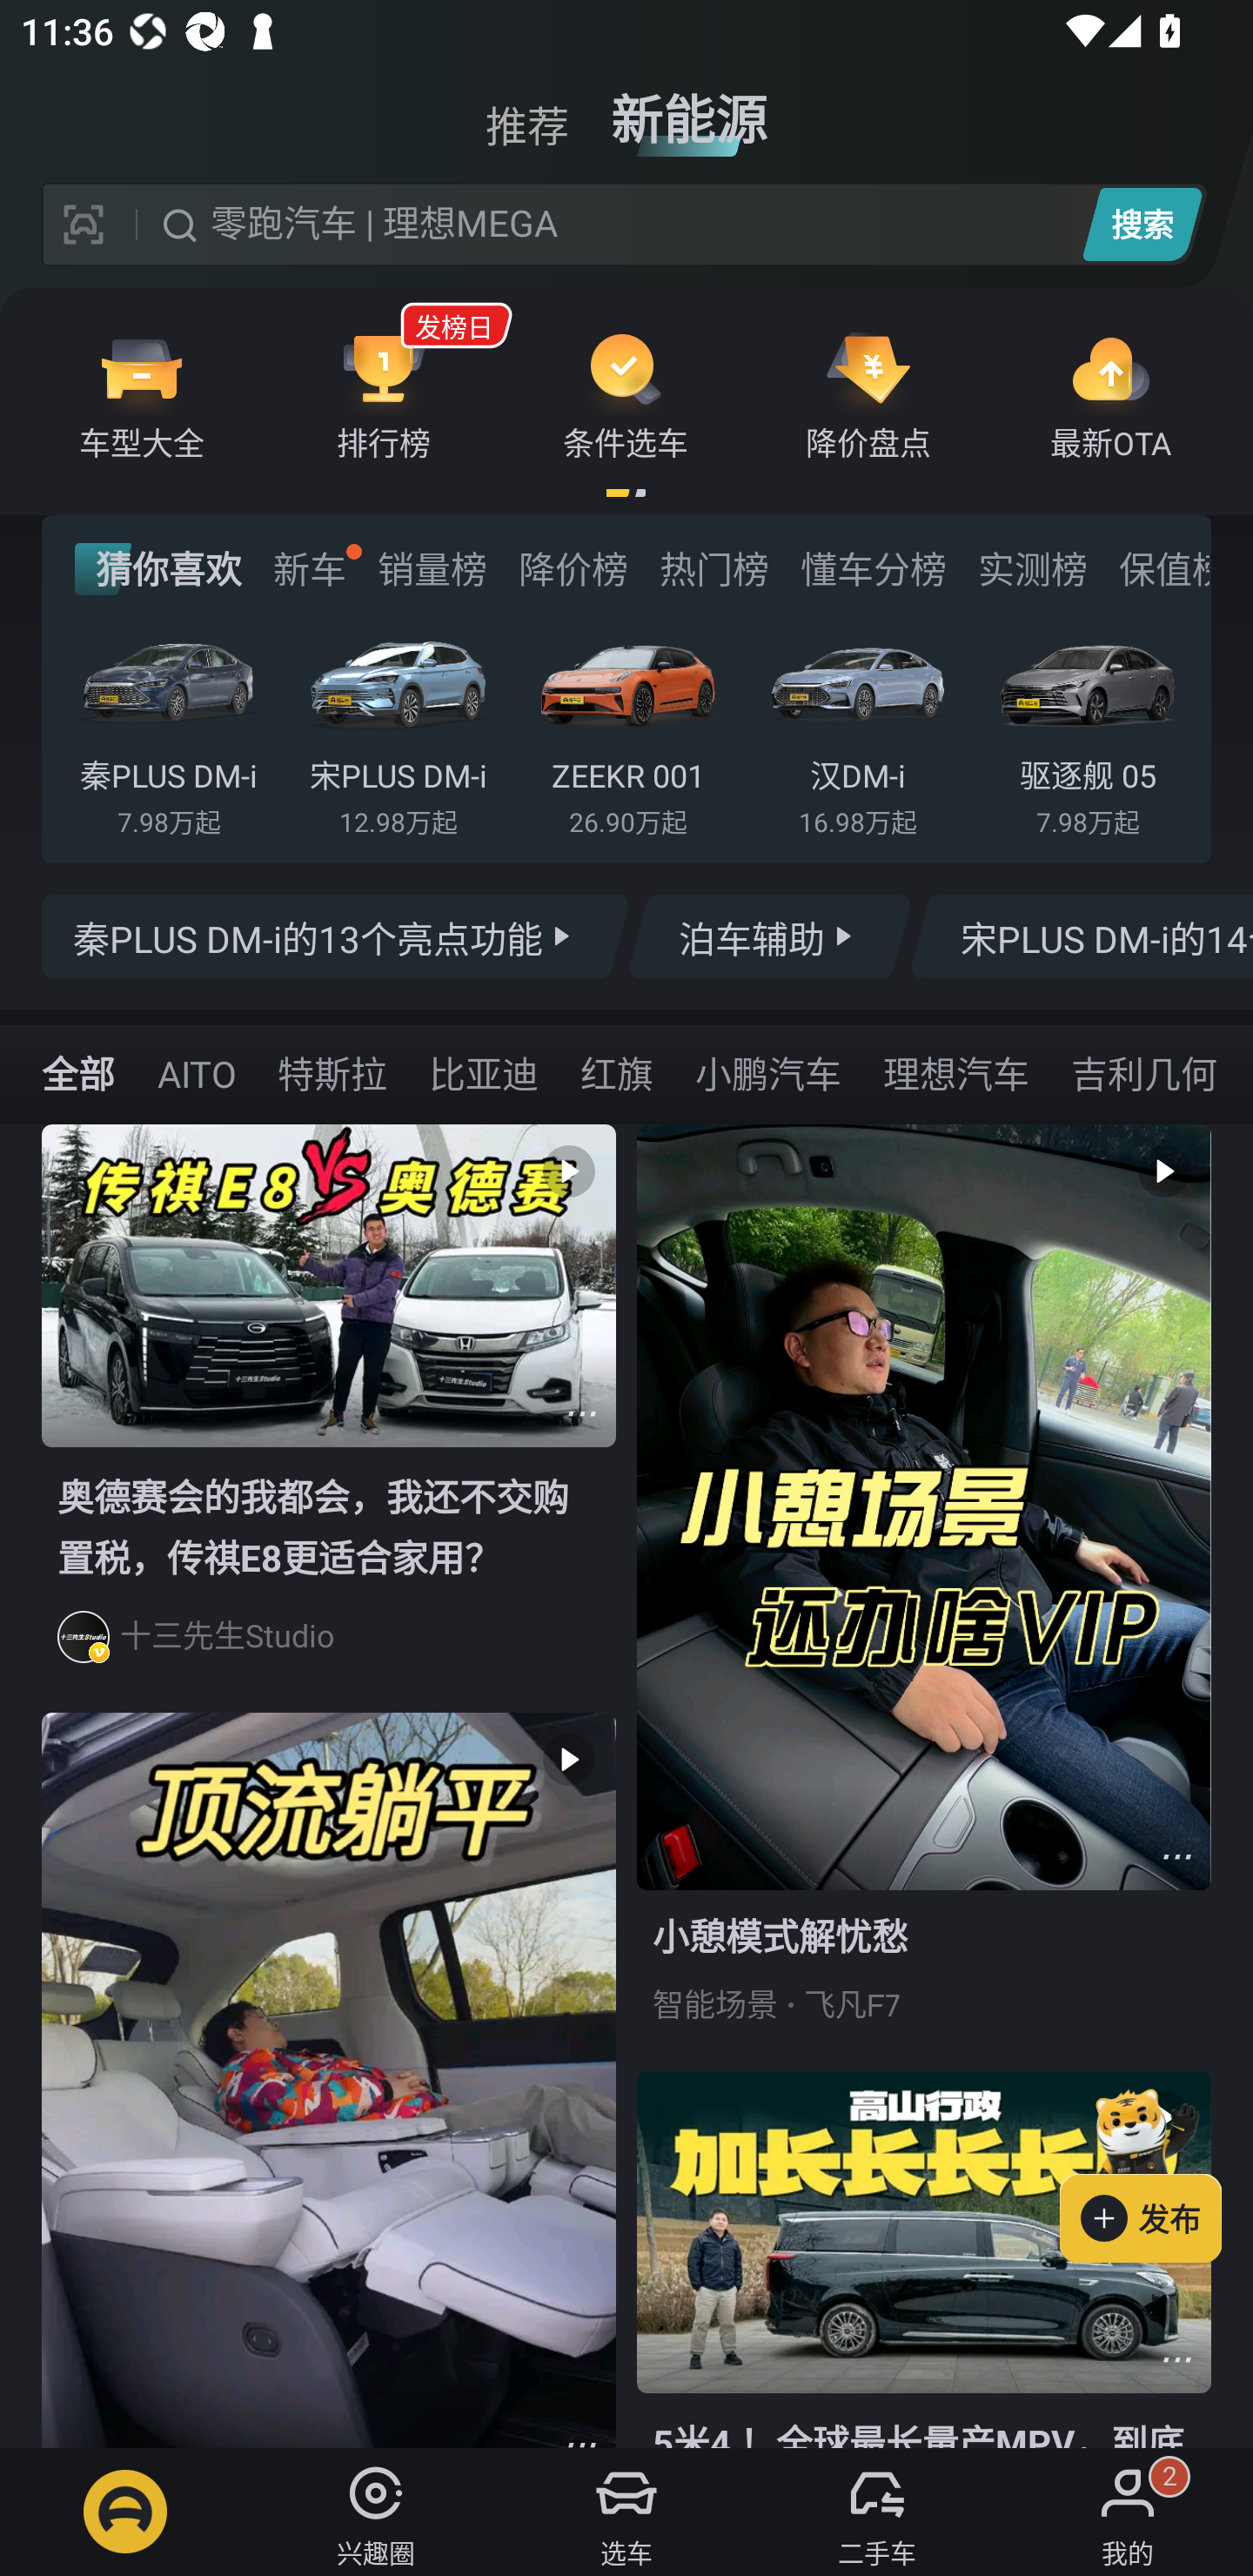 This screenshot has height=2576, width=1253. What do you see at coordinates (332, 1072) in the screenshot?
I see `特斯拉` at bounding box center [332, 1072].